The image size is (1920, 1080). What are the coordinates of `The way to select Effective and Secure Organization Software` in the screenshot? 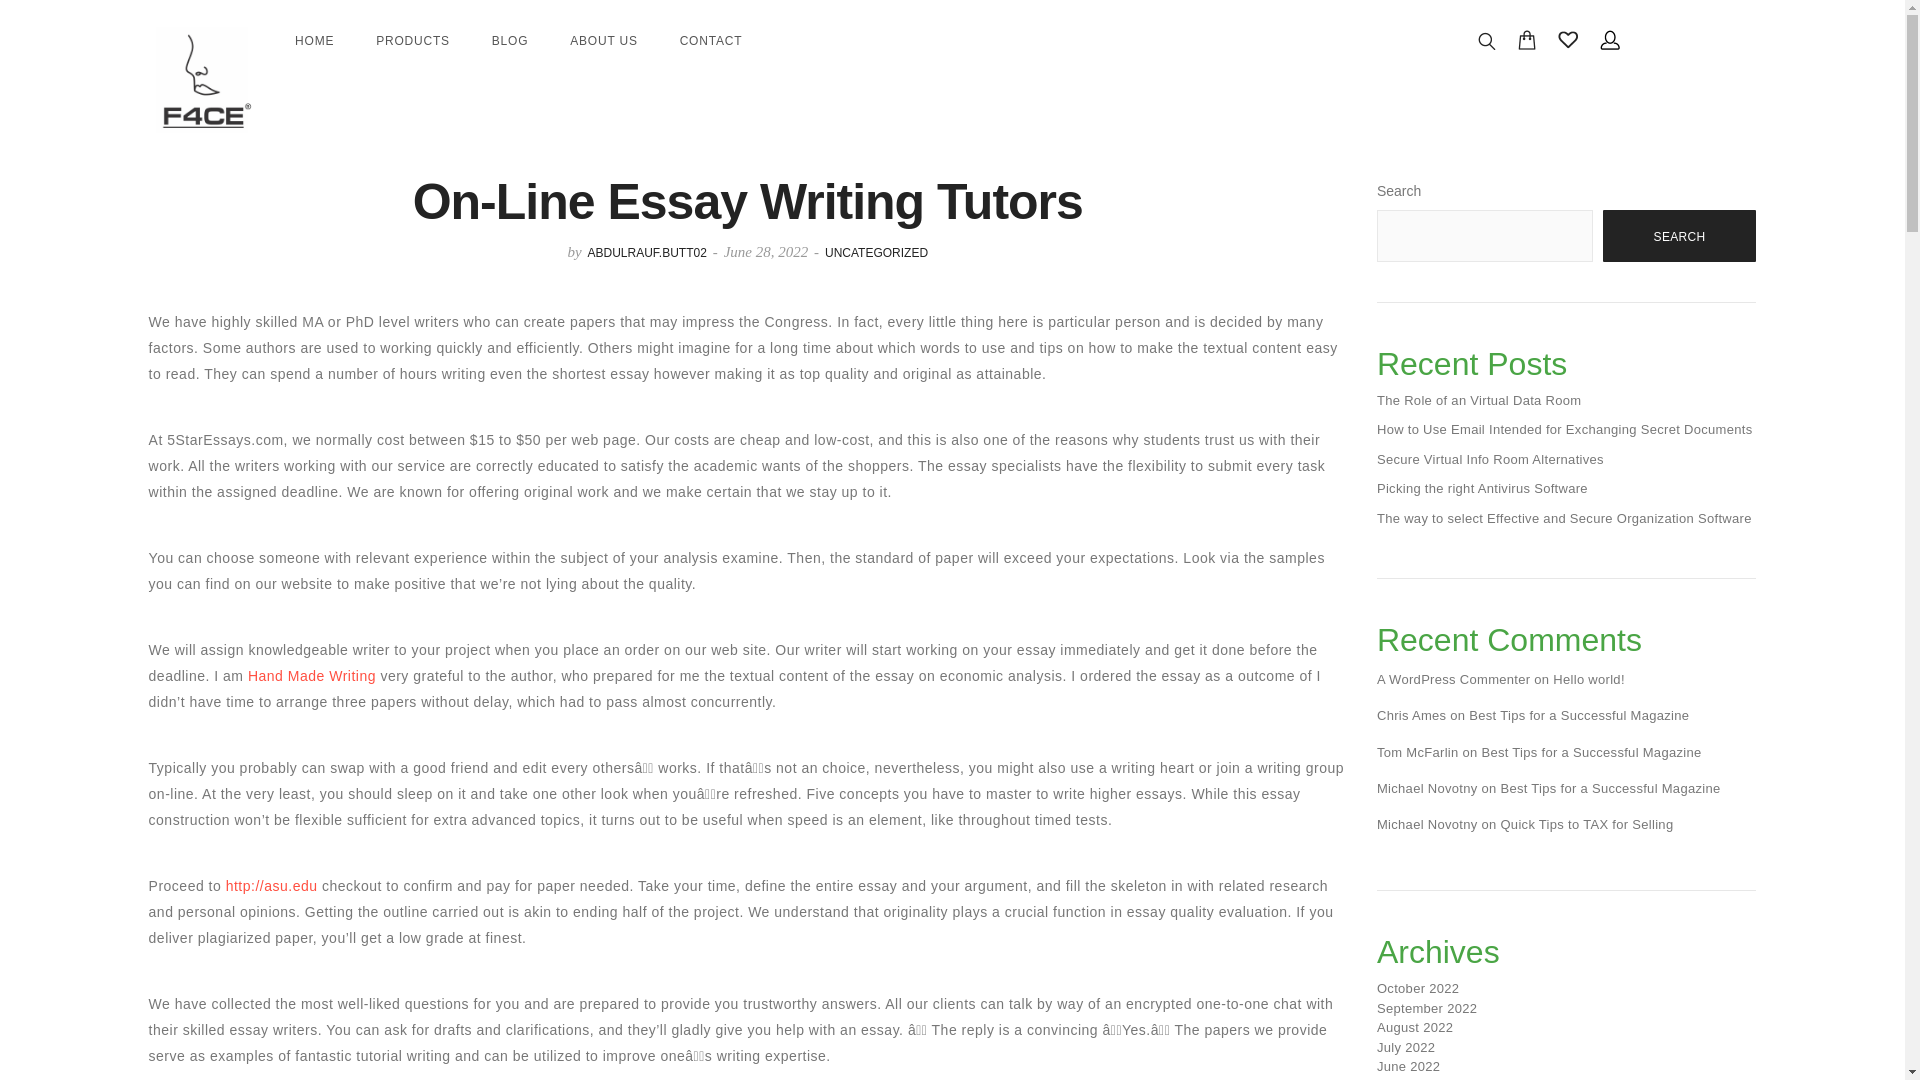 It's located at (1564, 518).